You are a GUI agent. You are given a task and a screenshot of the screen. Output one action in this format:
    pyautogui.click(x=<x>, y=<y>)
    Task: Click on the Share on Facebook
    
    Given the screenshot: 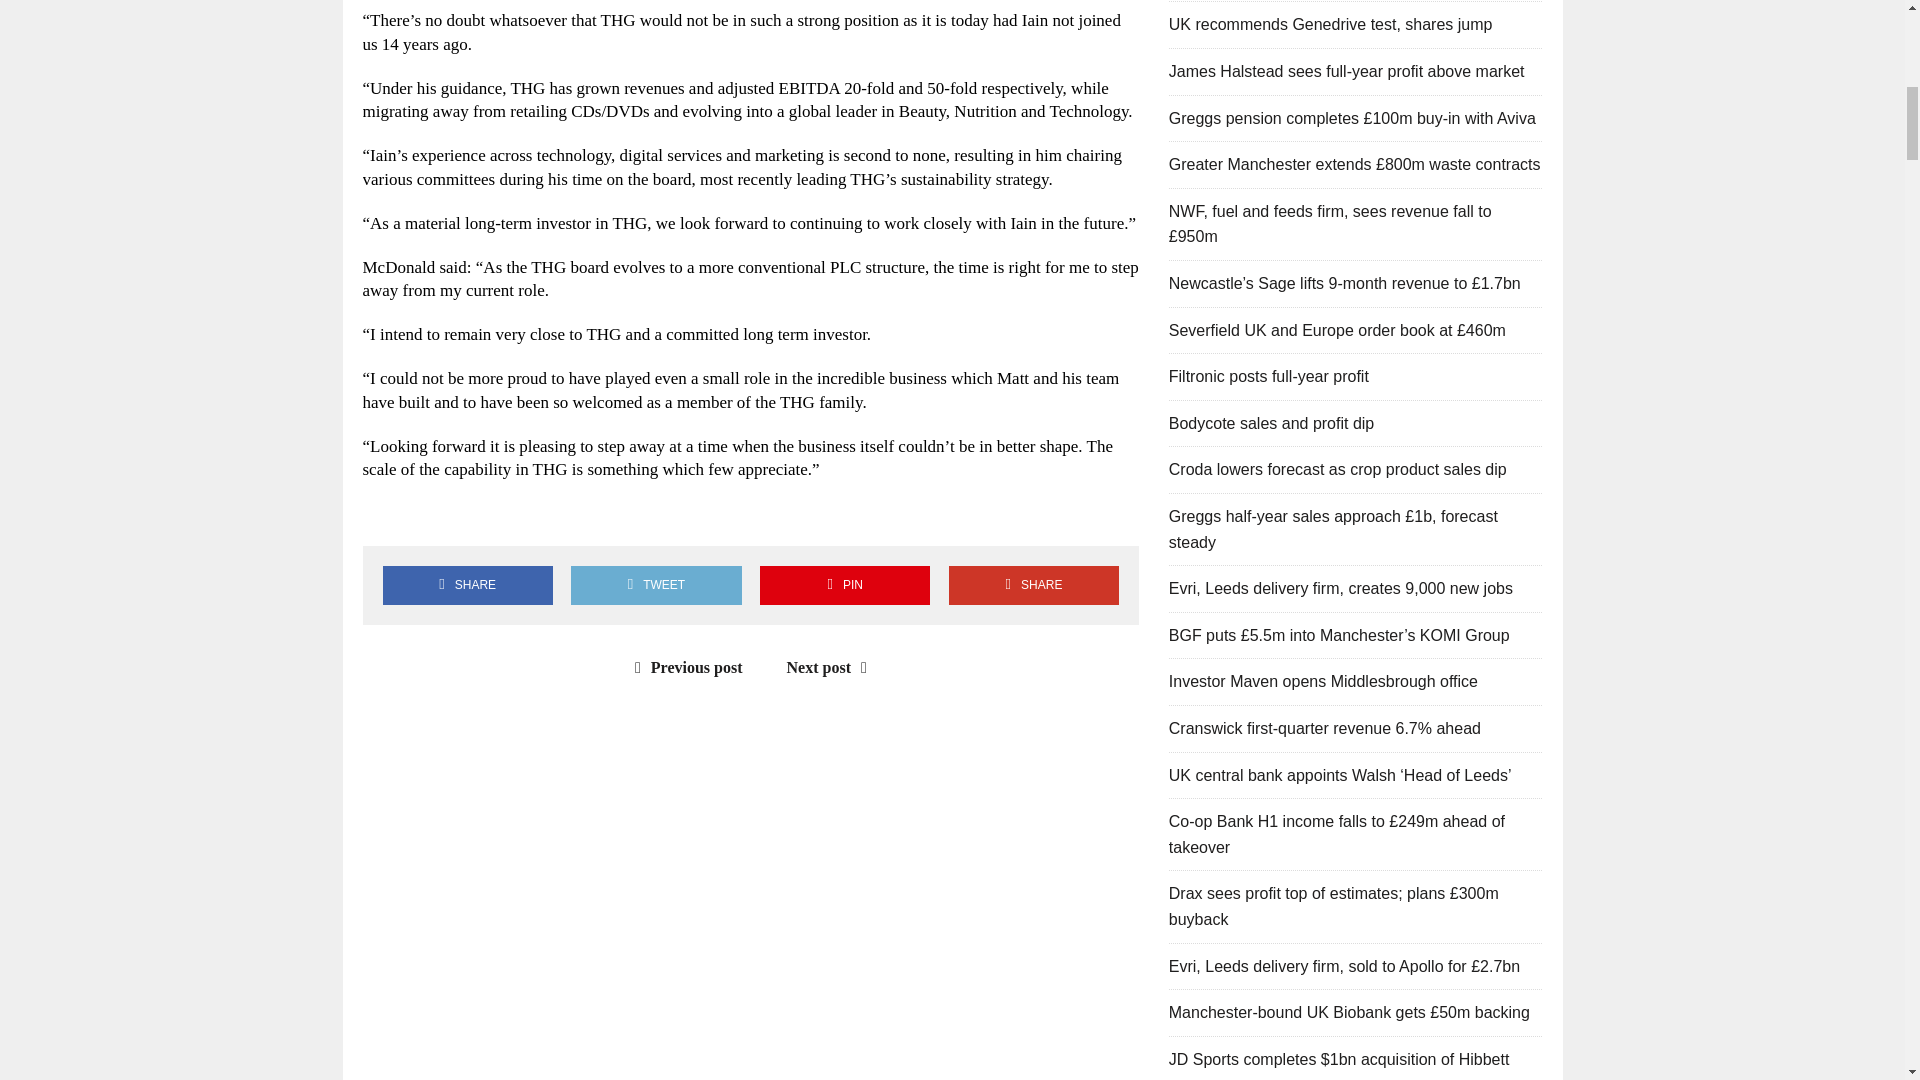 What is the action you would take?
    pyautogui.click(x=467, y=584)
    